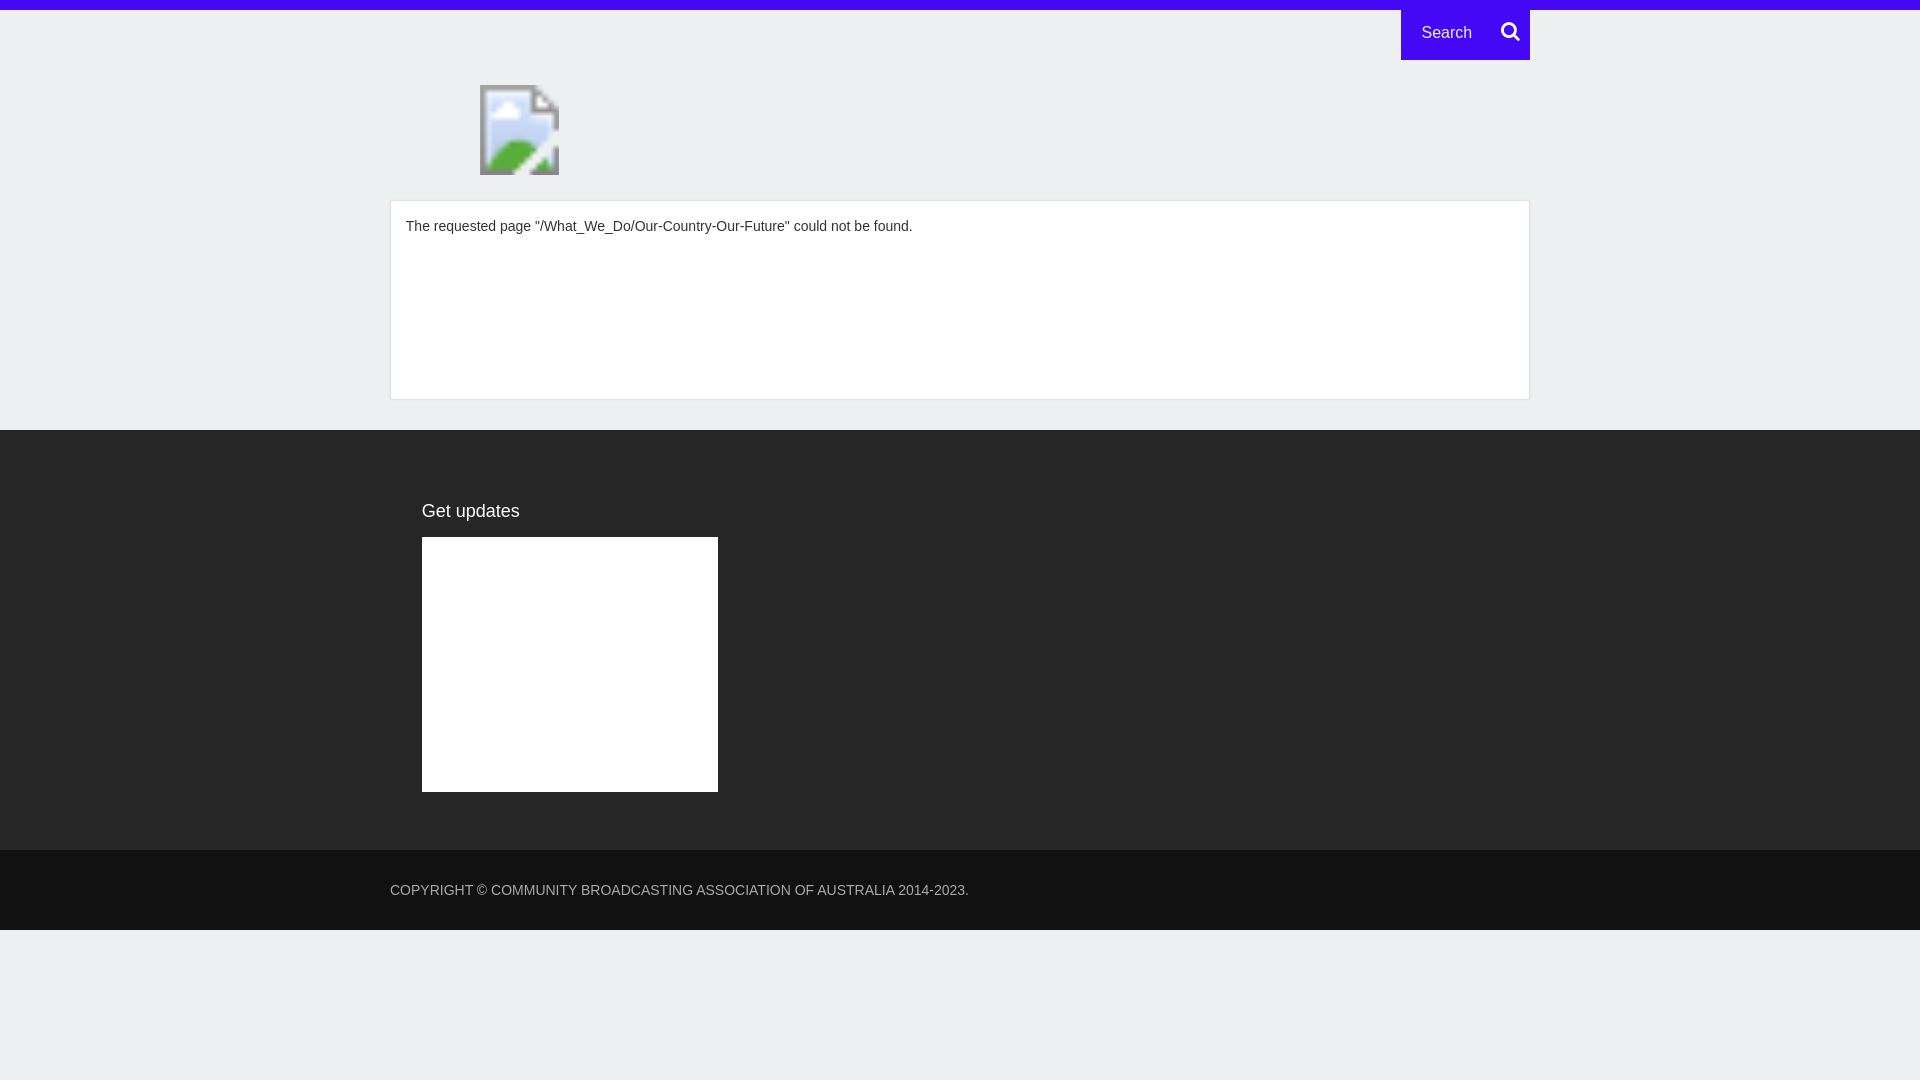 The image size is (1920, 1080). Describe the element at coordinates (64, 0) in the screenshot. I see `Skip to main content` at that location.